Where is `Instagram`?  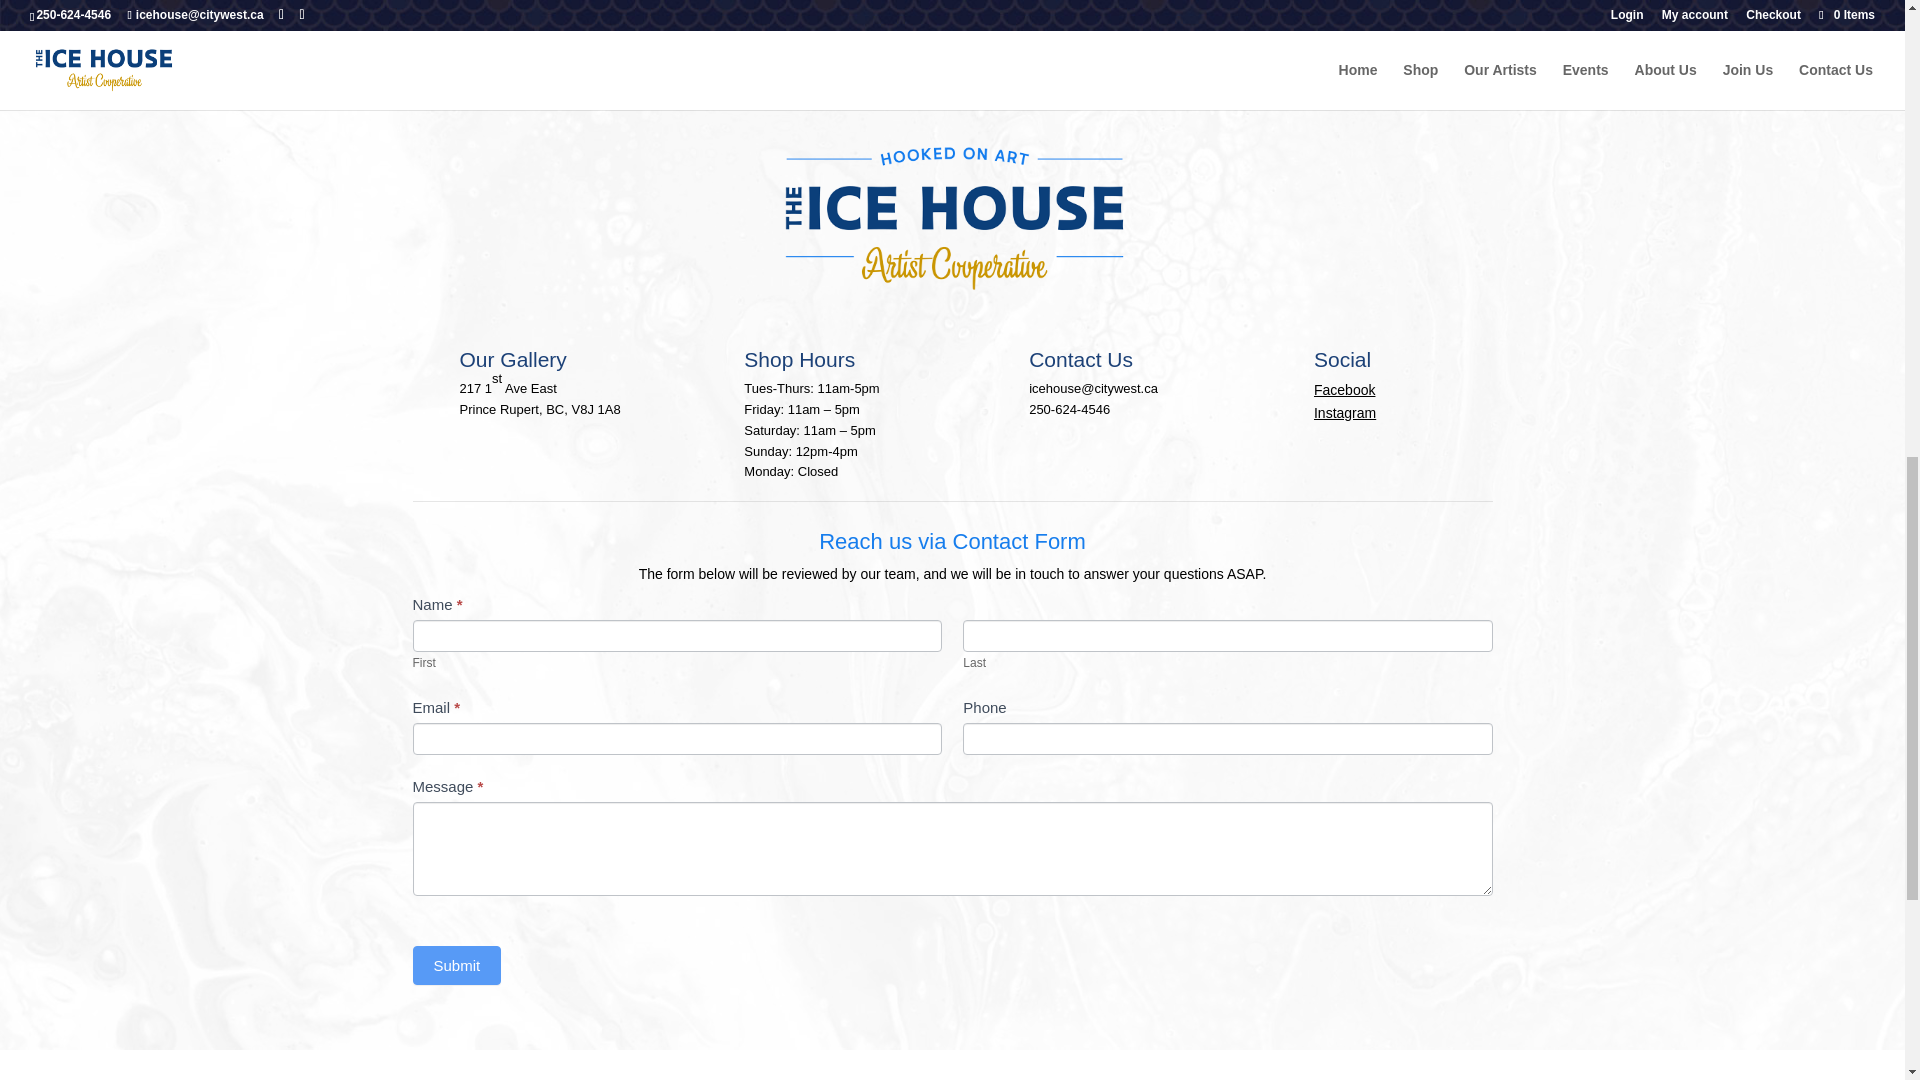
Instagram is located at coordinates (1344, 413).